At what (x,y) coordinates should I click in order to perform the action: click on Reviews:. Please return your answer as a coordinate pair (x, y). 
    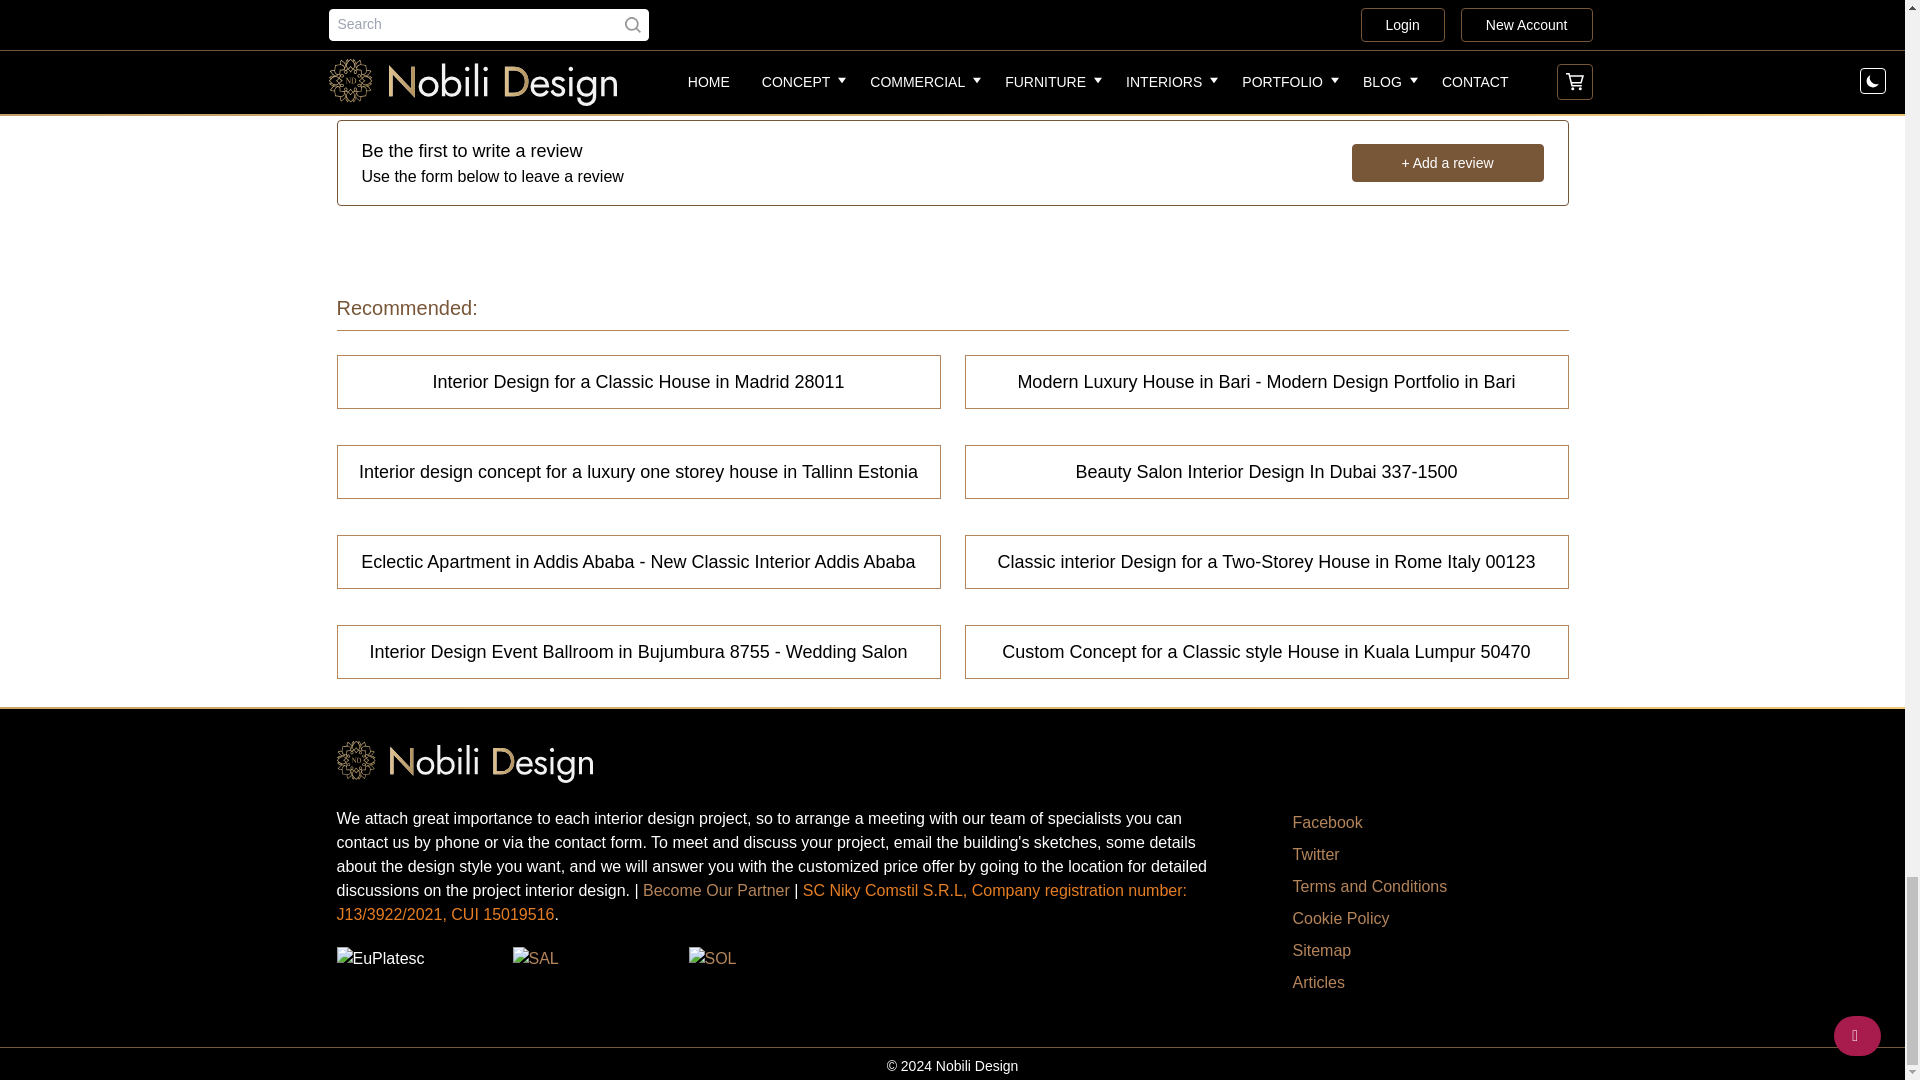
    Looking at the image, I should click on (952, 52).